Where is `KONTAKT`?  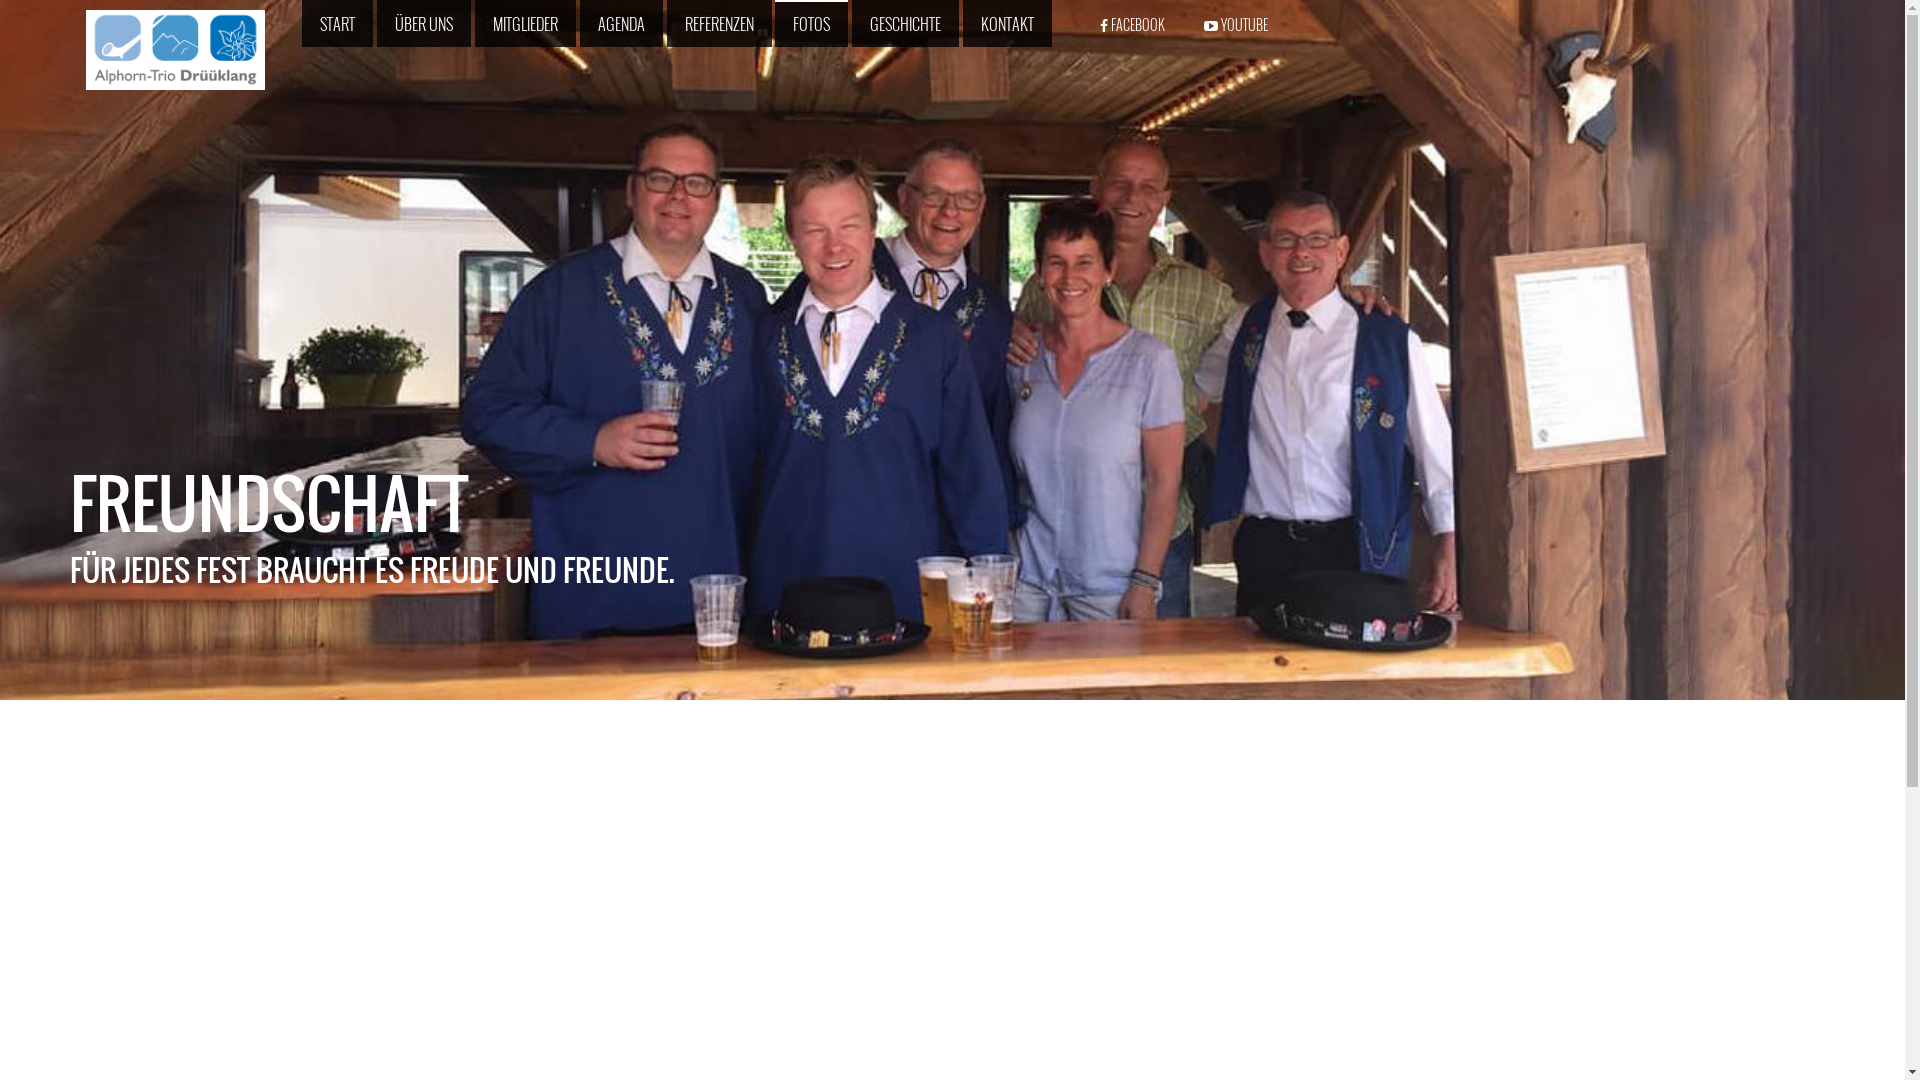
KONTAKT is located at coordinates (1008, 24).